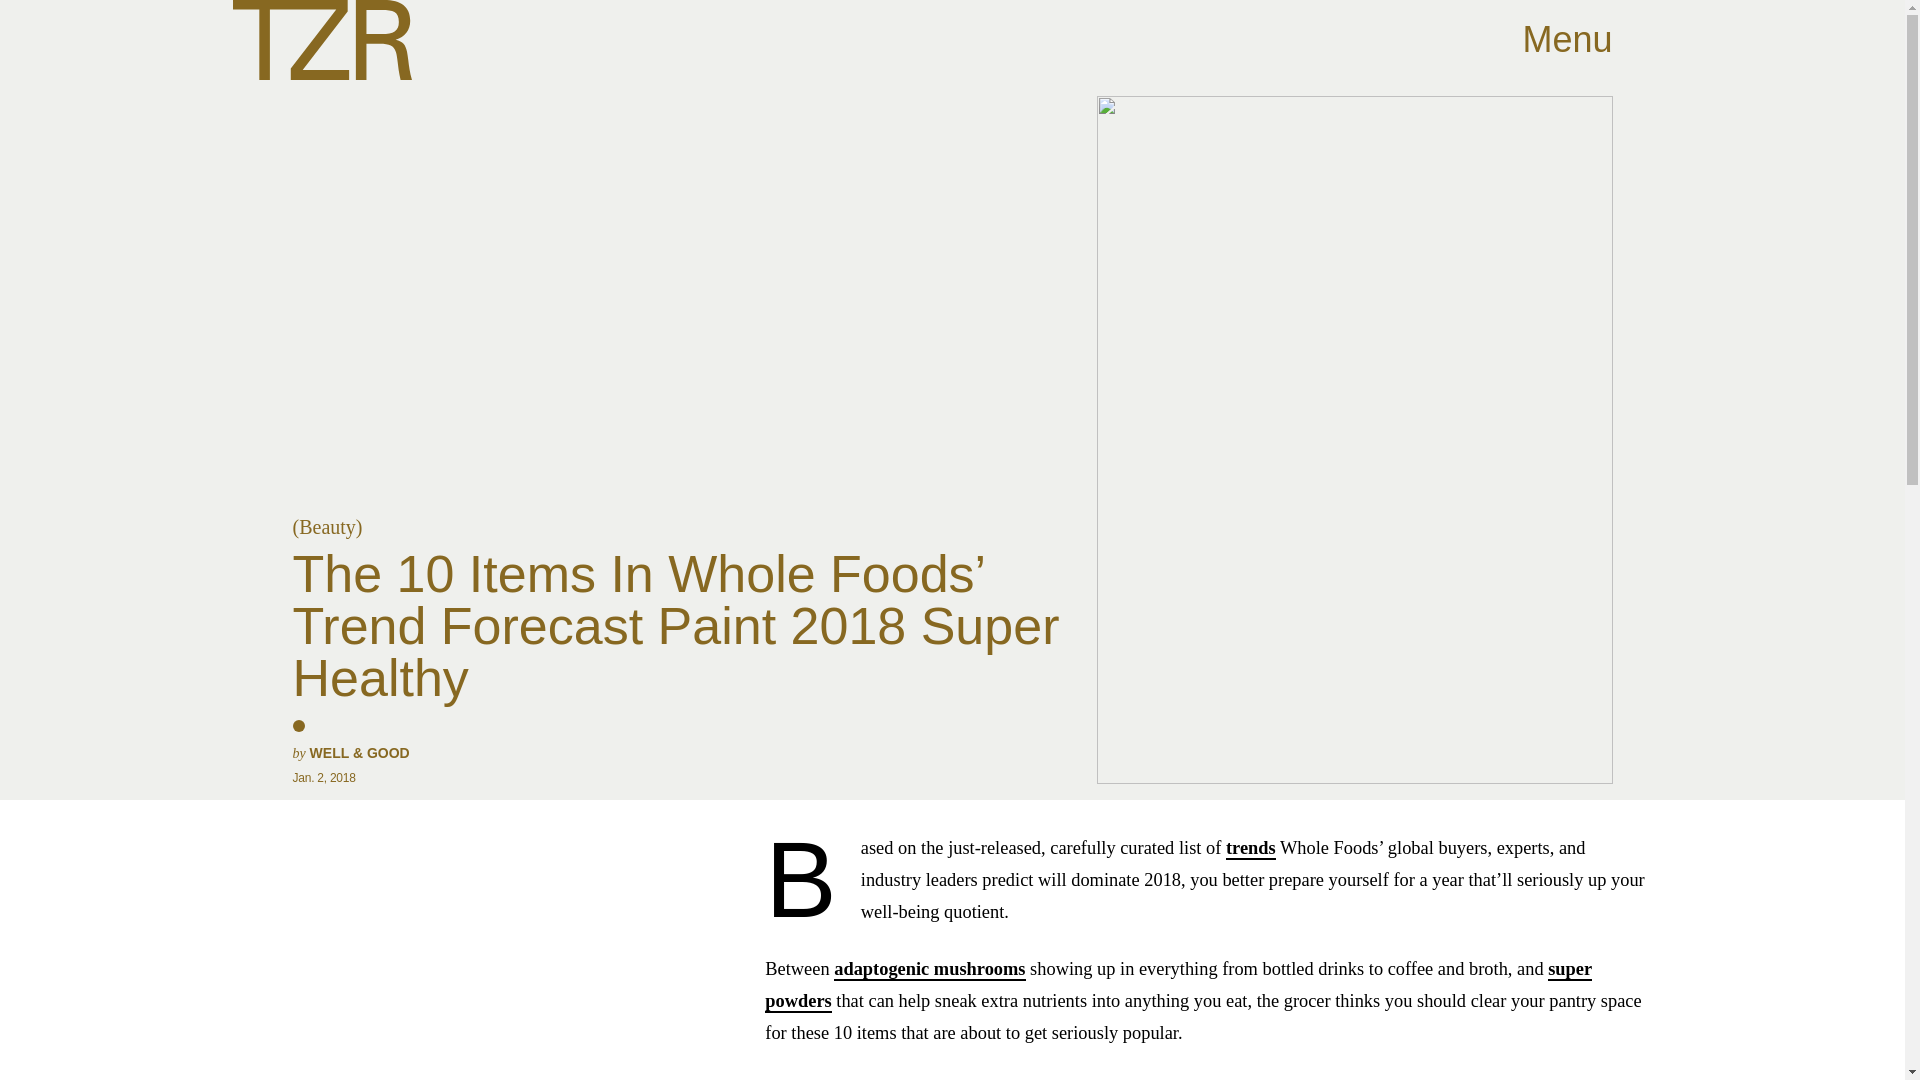  Describe the element at coordinates (1178, 986) in the screenshot. I see `super powders` at that location.